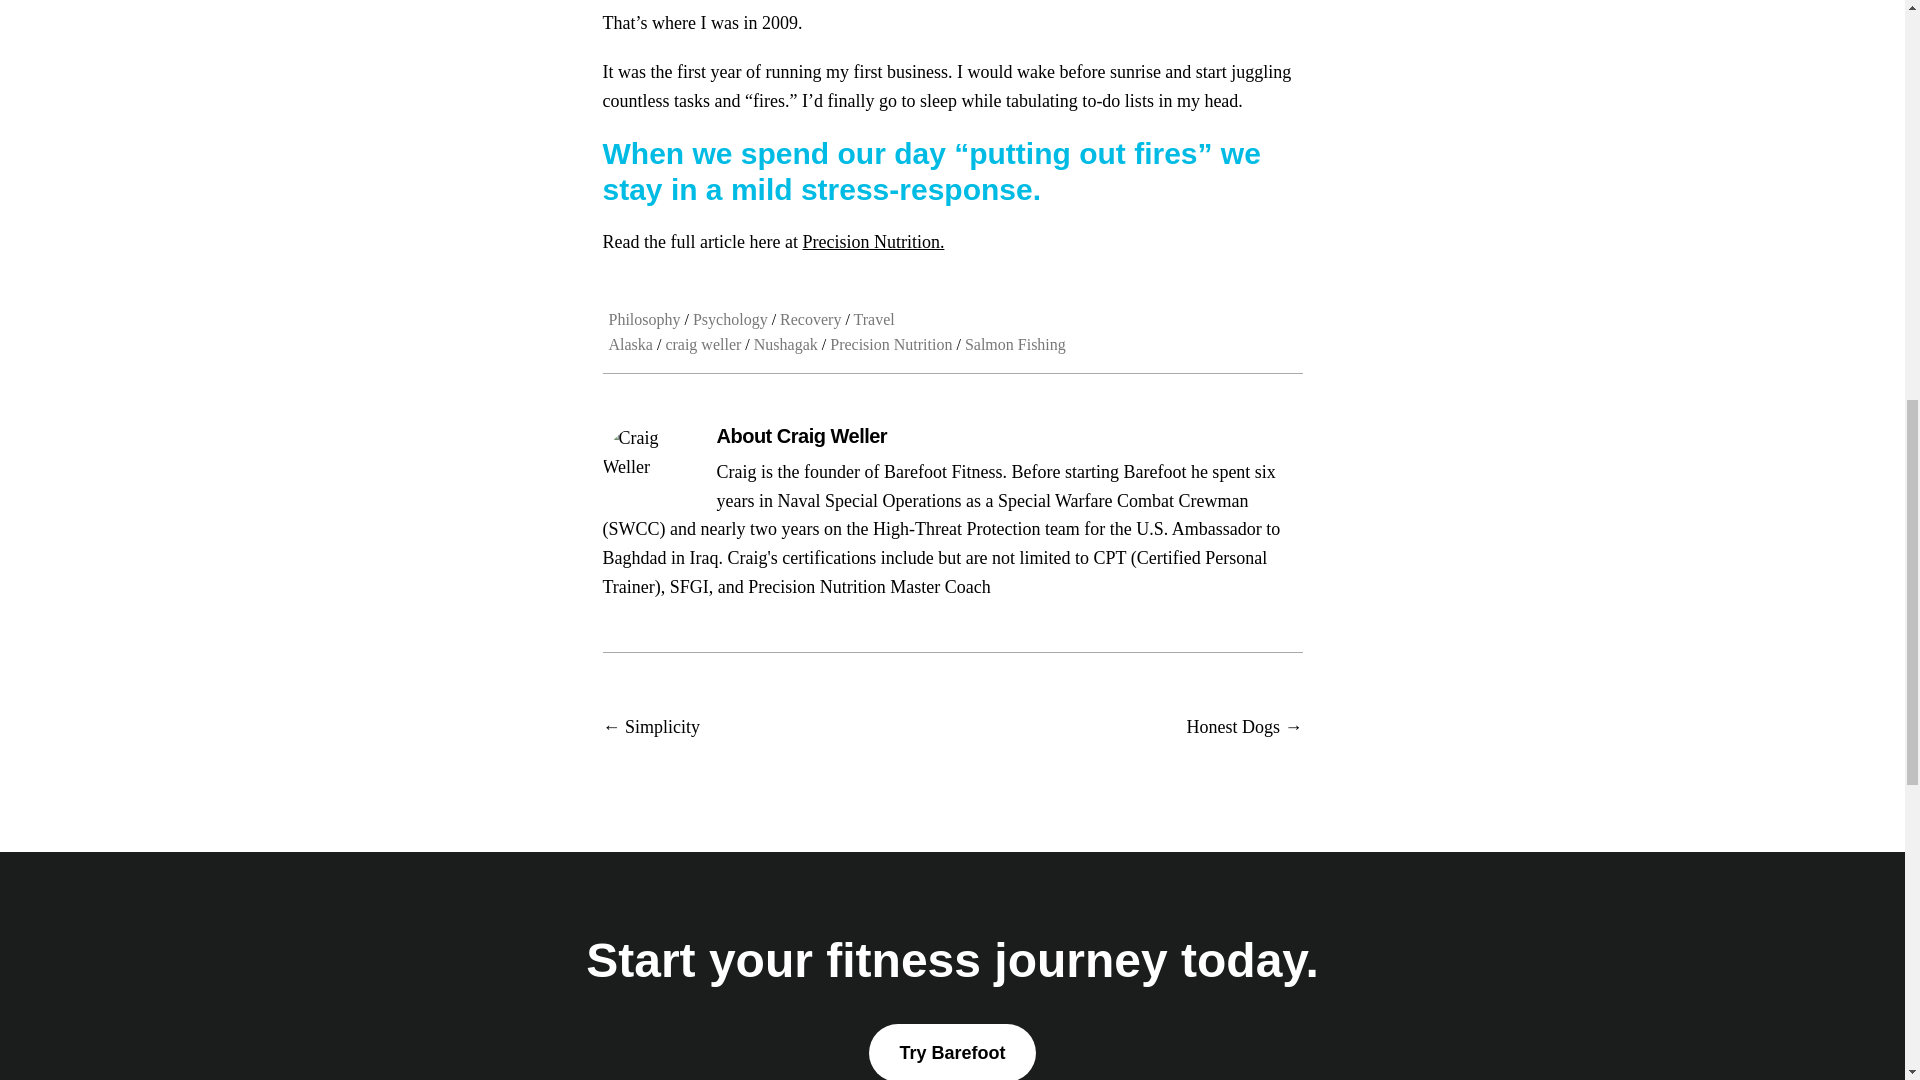 The height and width of the screenshot is (1080, 1920). Describe the element at coordinates (730, 320) in the screenshot. I see `Psychology` at that location.